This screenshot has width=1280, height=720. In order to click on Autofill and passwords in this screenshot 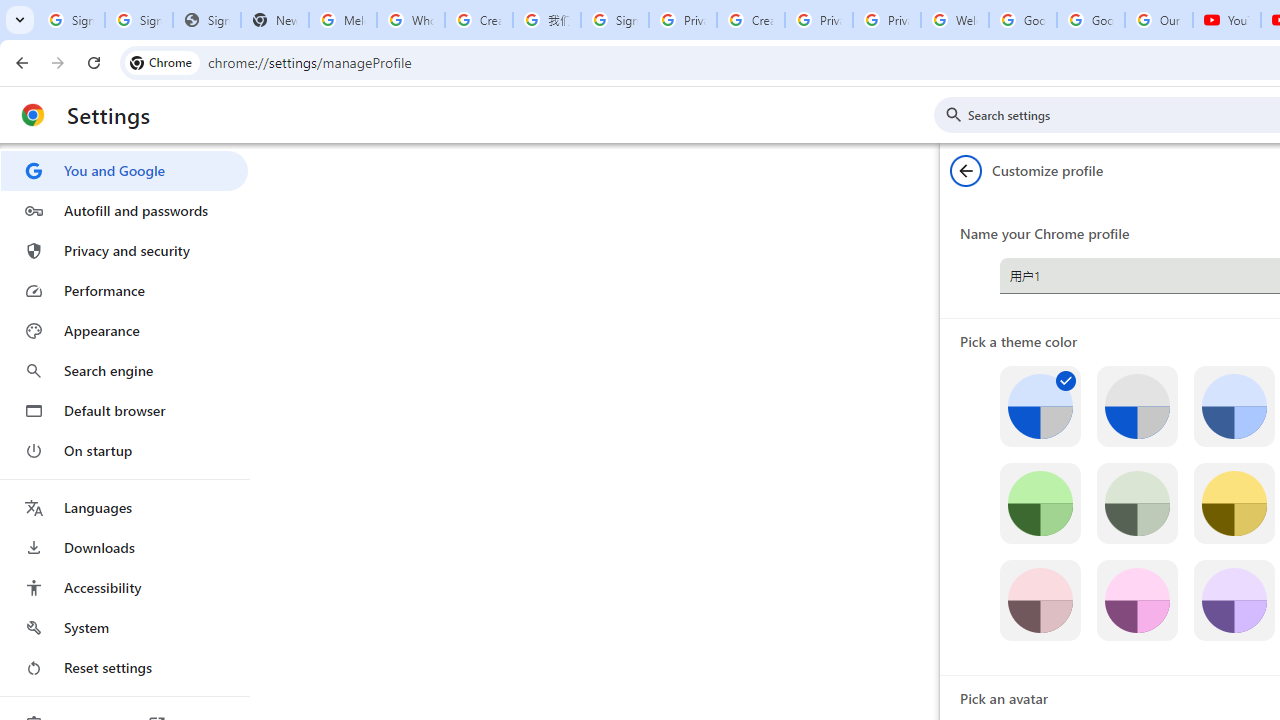, I will do `click(124, 210)`.